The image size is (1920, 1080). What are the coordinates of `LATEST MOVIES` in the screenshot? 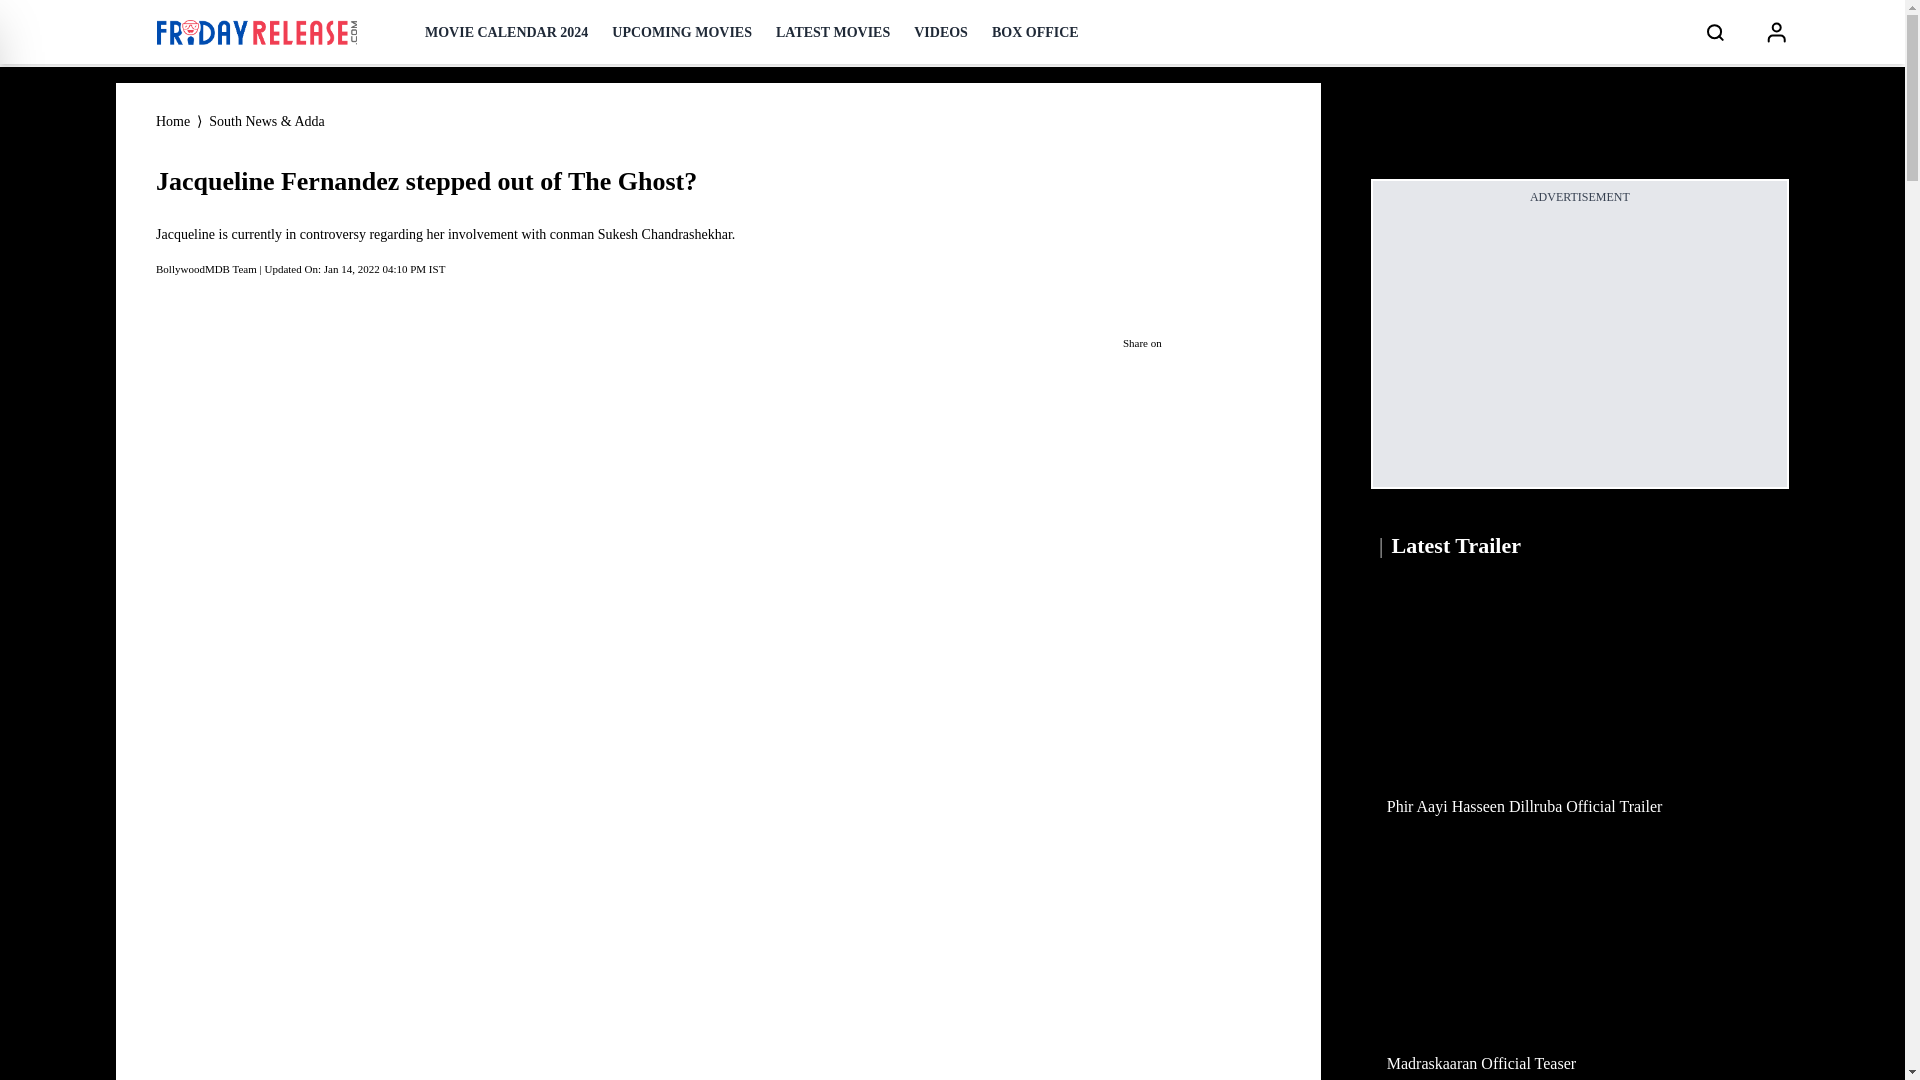 It's located at (832, 32).